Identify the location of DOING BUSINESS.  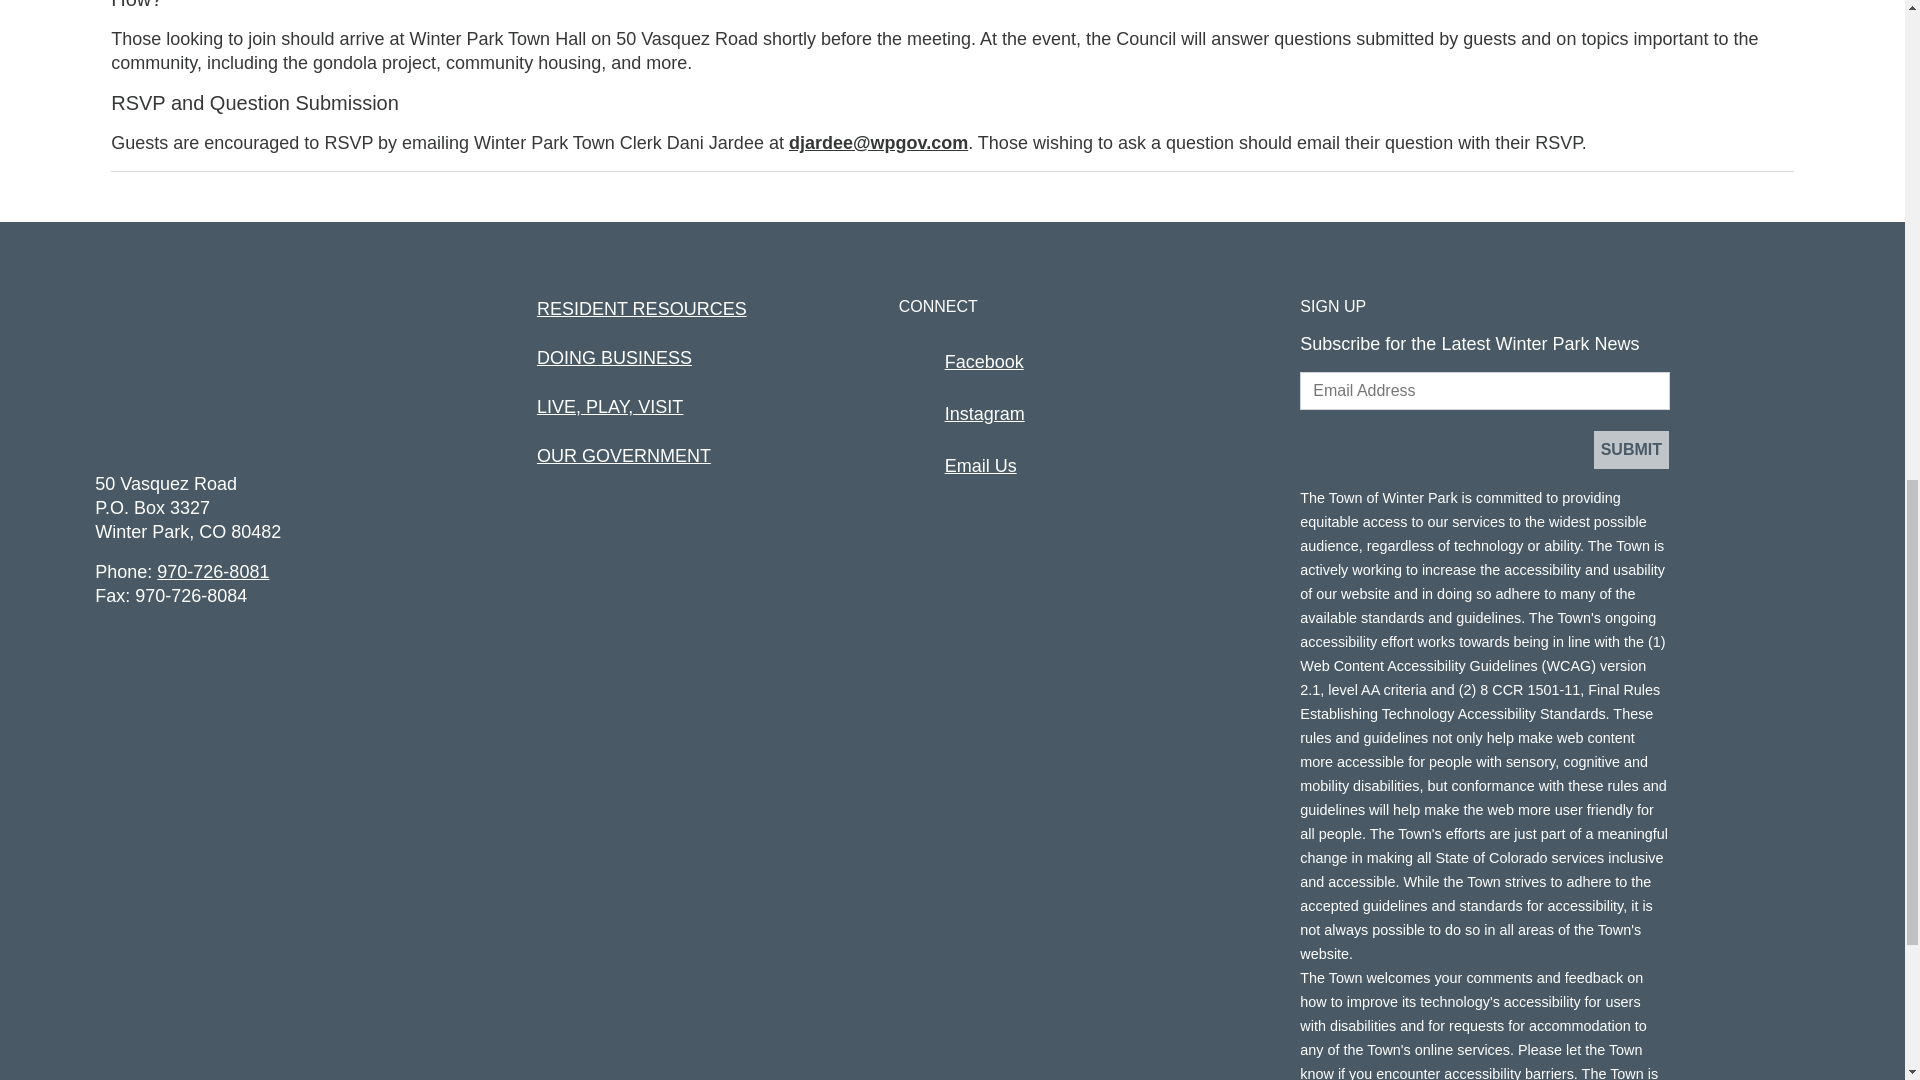
(614, 358).